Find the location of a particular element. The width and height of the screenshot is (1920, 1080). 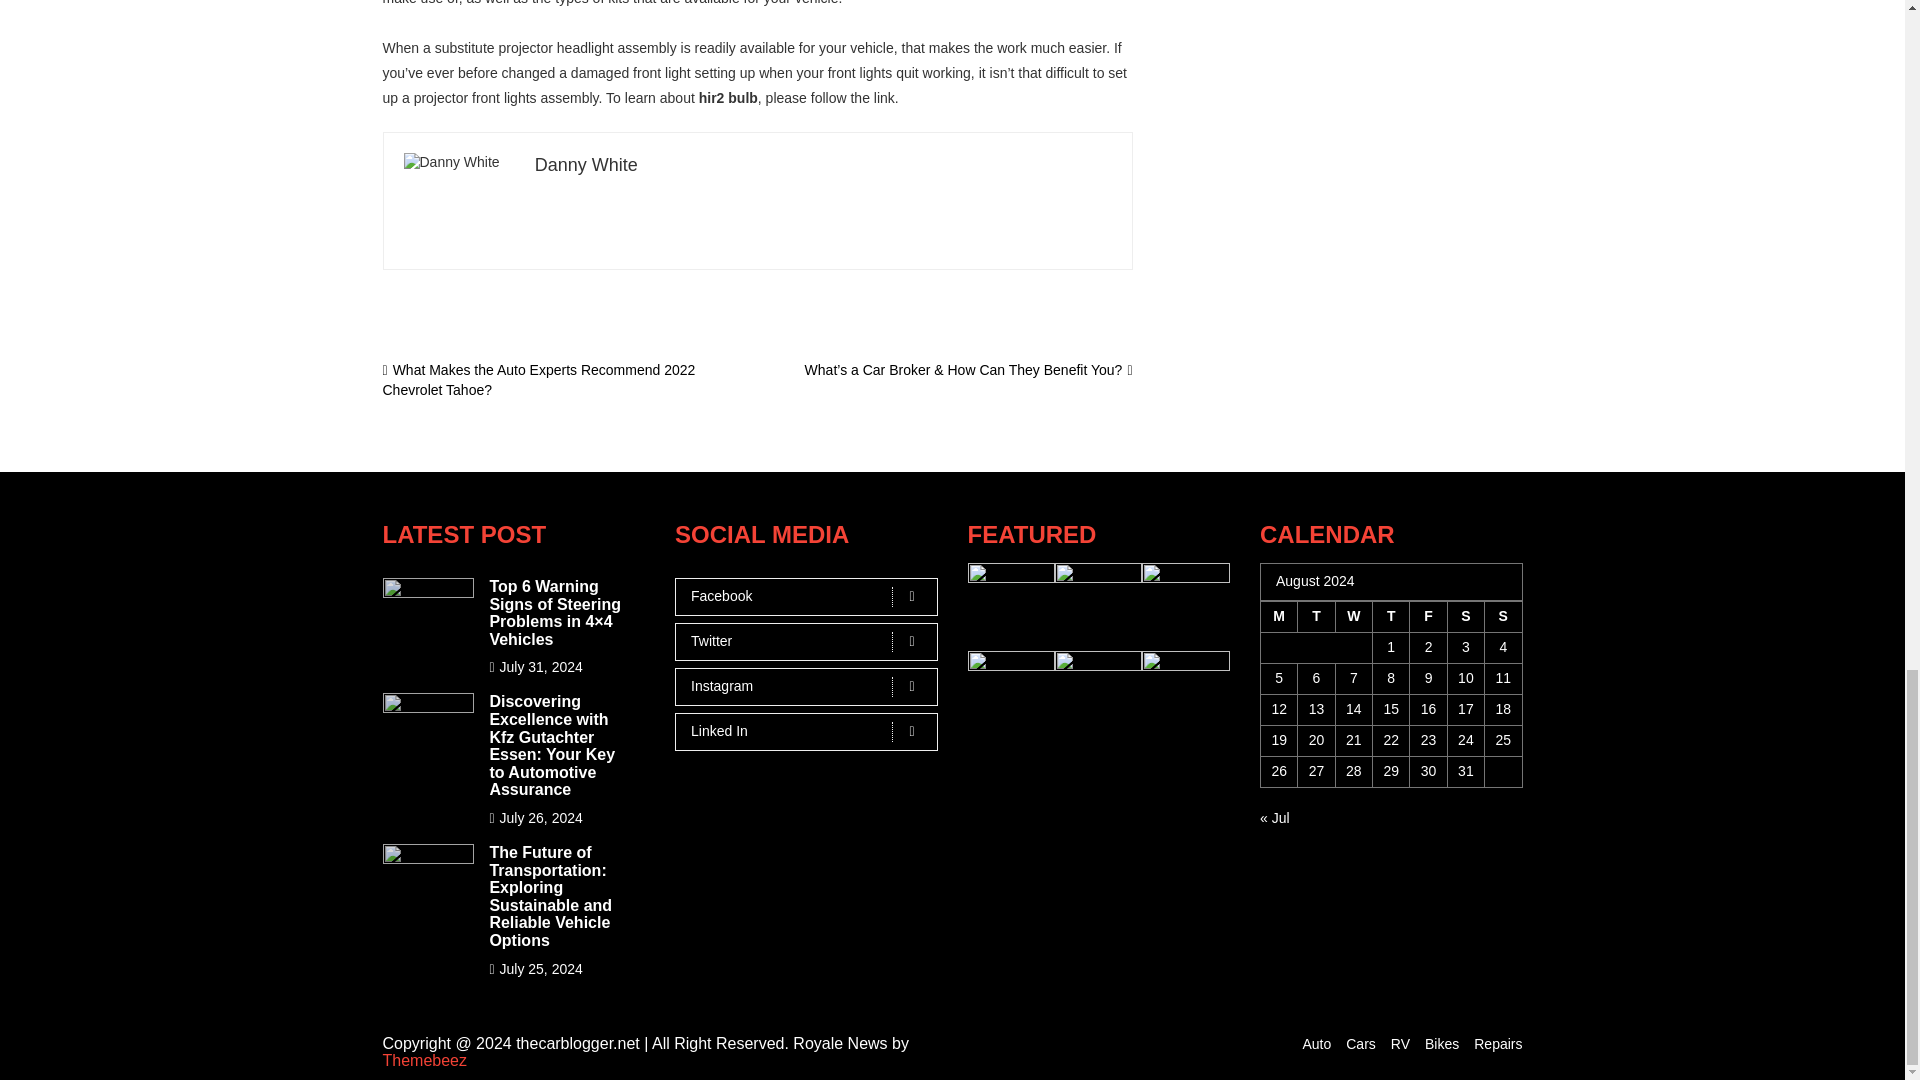

Monday is located at coordinates (1278, 616).